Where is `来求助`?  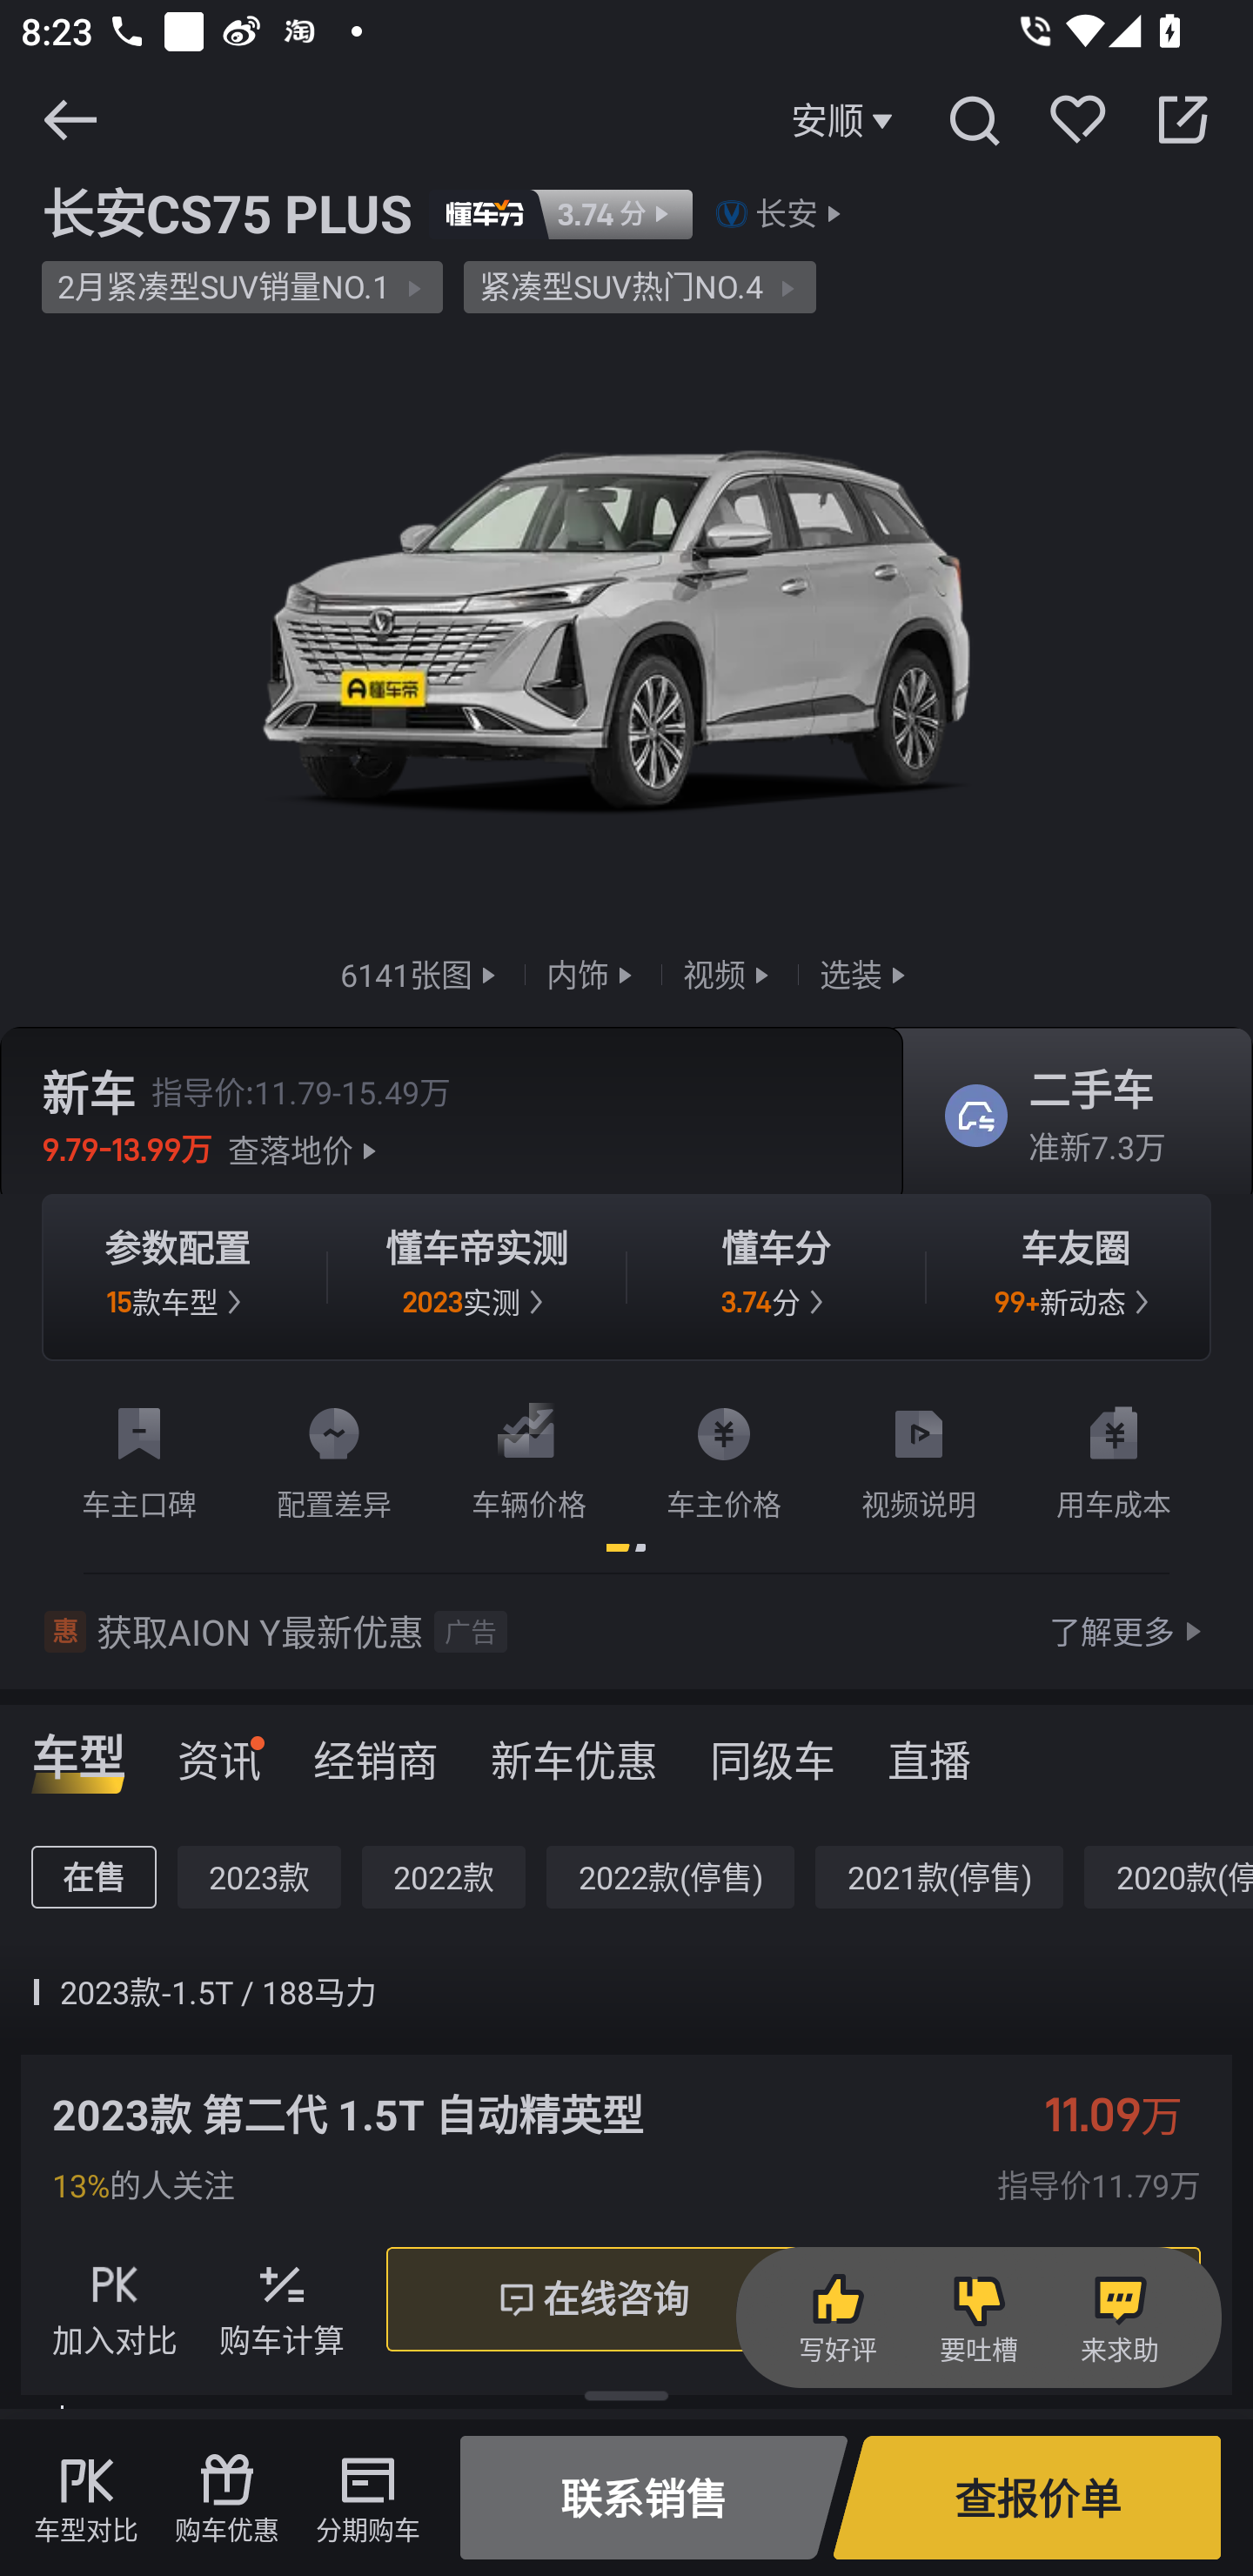 来求助 is located at coordinates (1119, 2318).